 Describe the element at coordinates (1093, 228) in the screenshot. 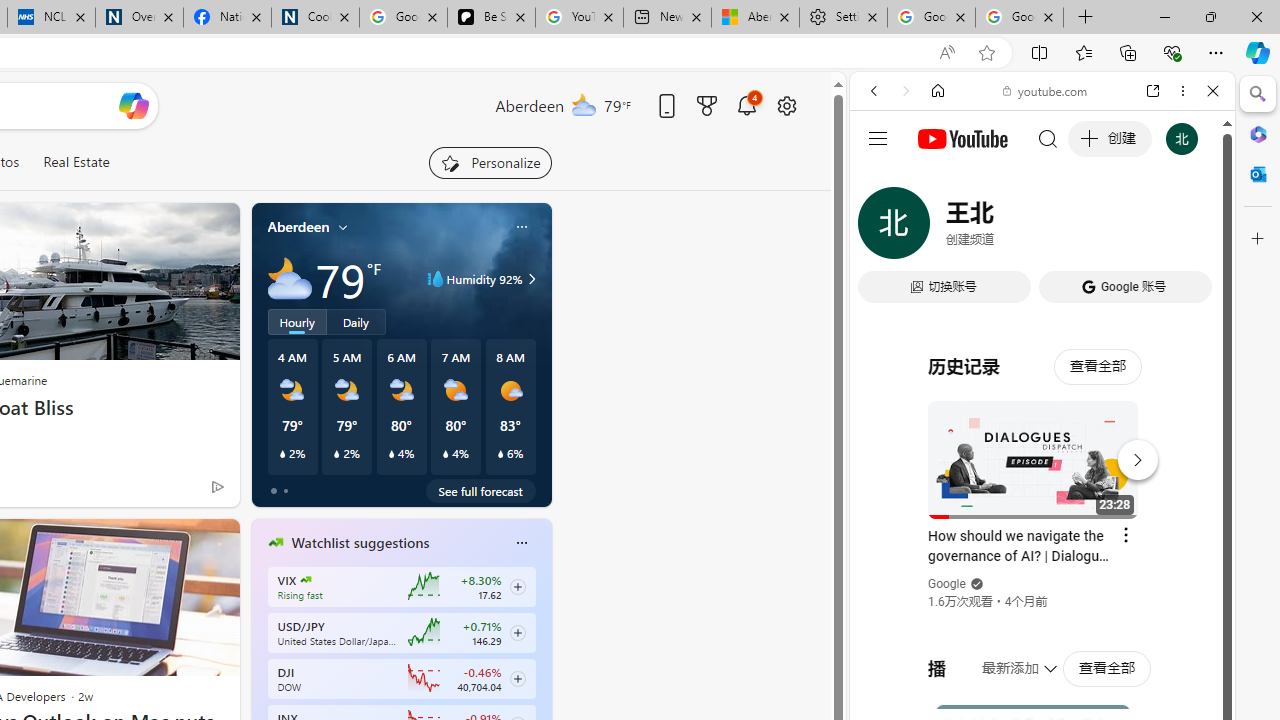

I see `Search Filter, Search Tools` at that location.